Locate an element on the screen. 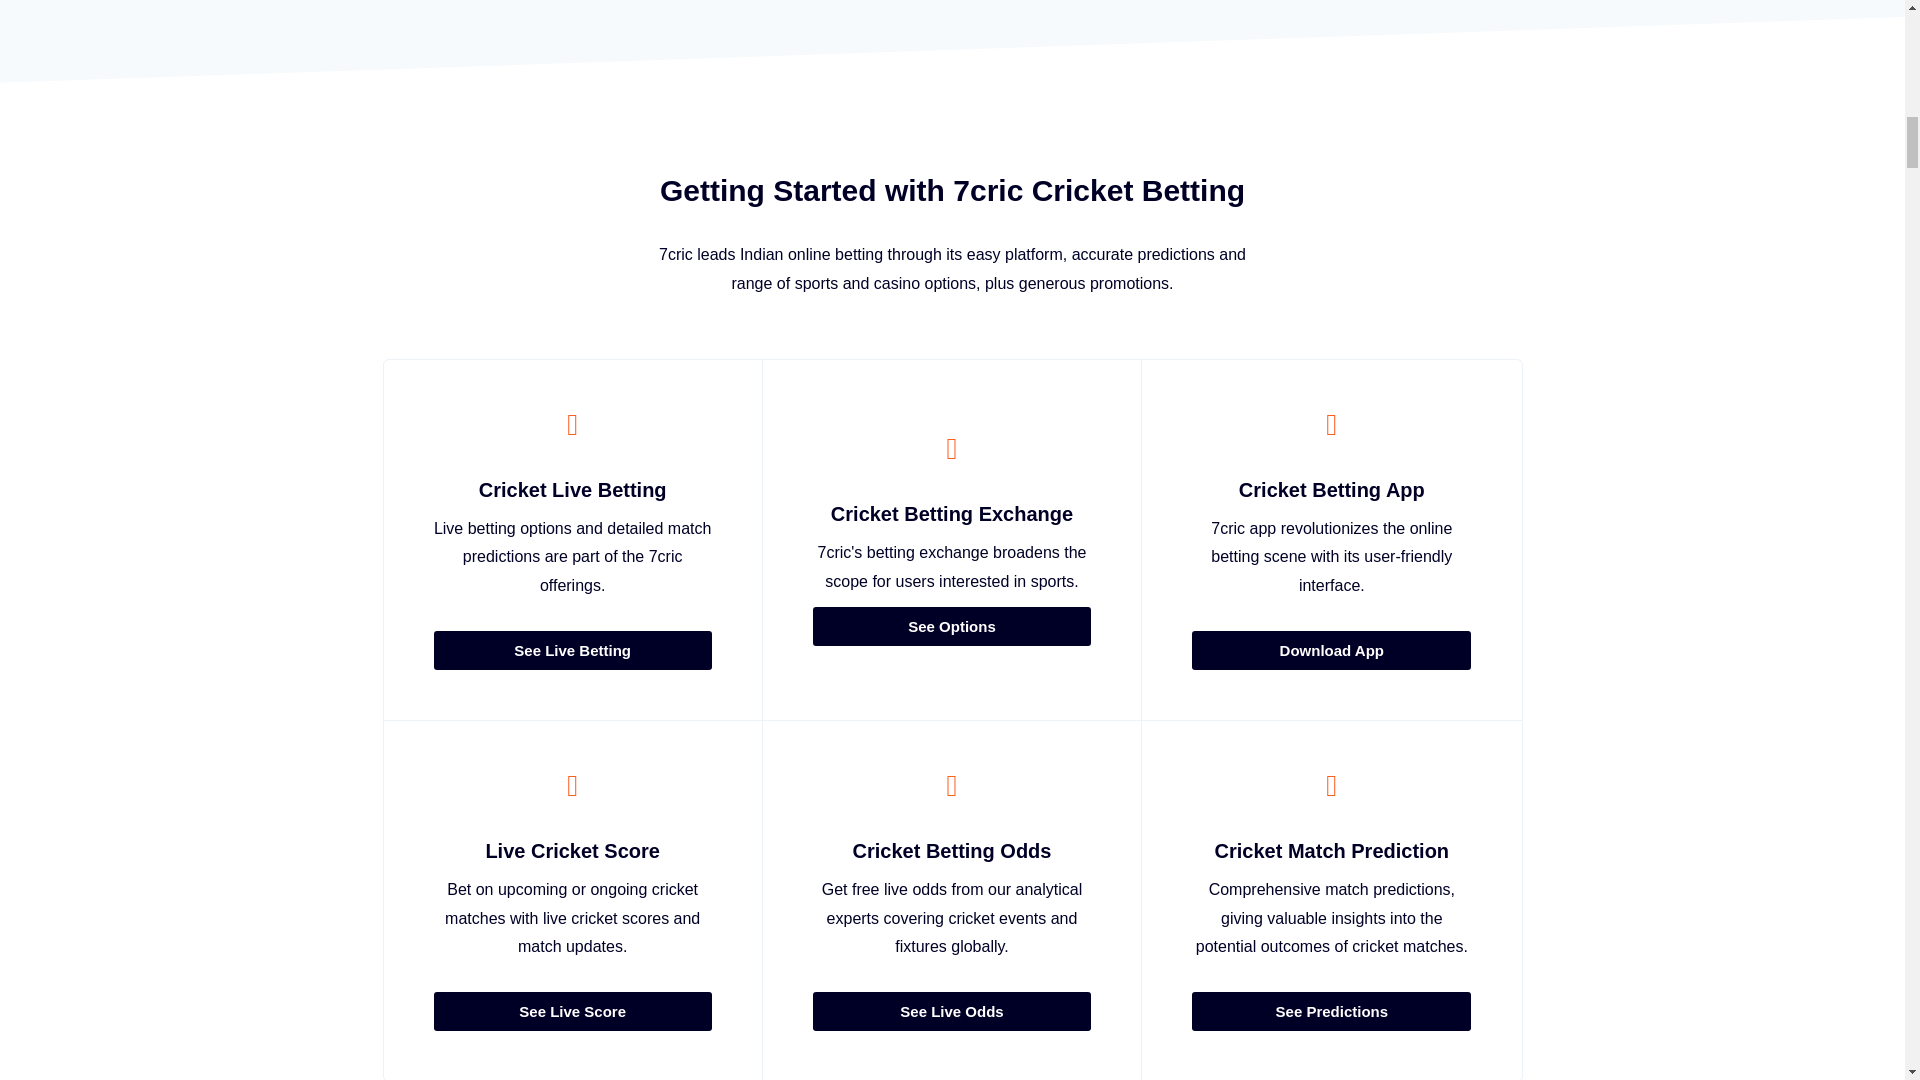  See Live Odds is located at coordinates (951, 1012).